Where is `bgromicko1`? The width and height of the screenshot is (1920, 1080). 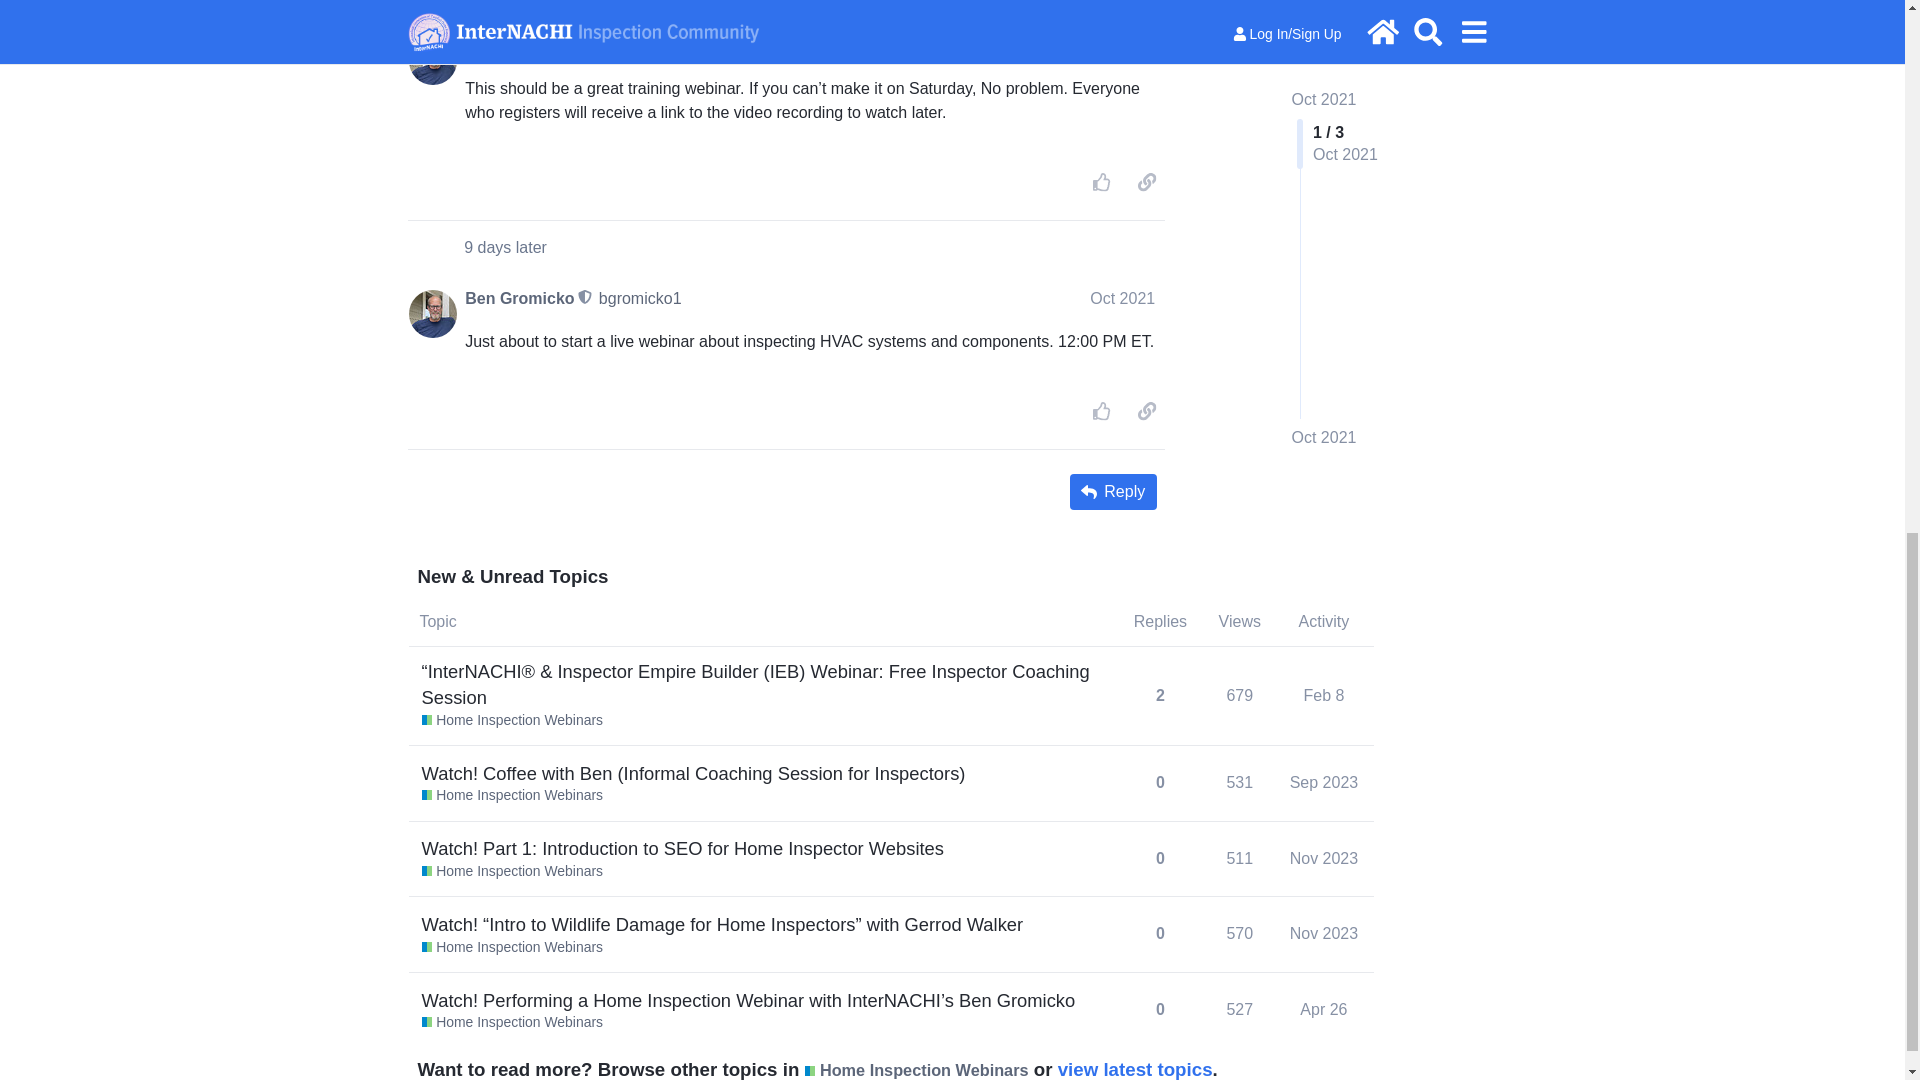
bgromicko1 is located at coordinates (640, 298).